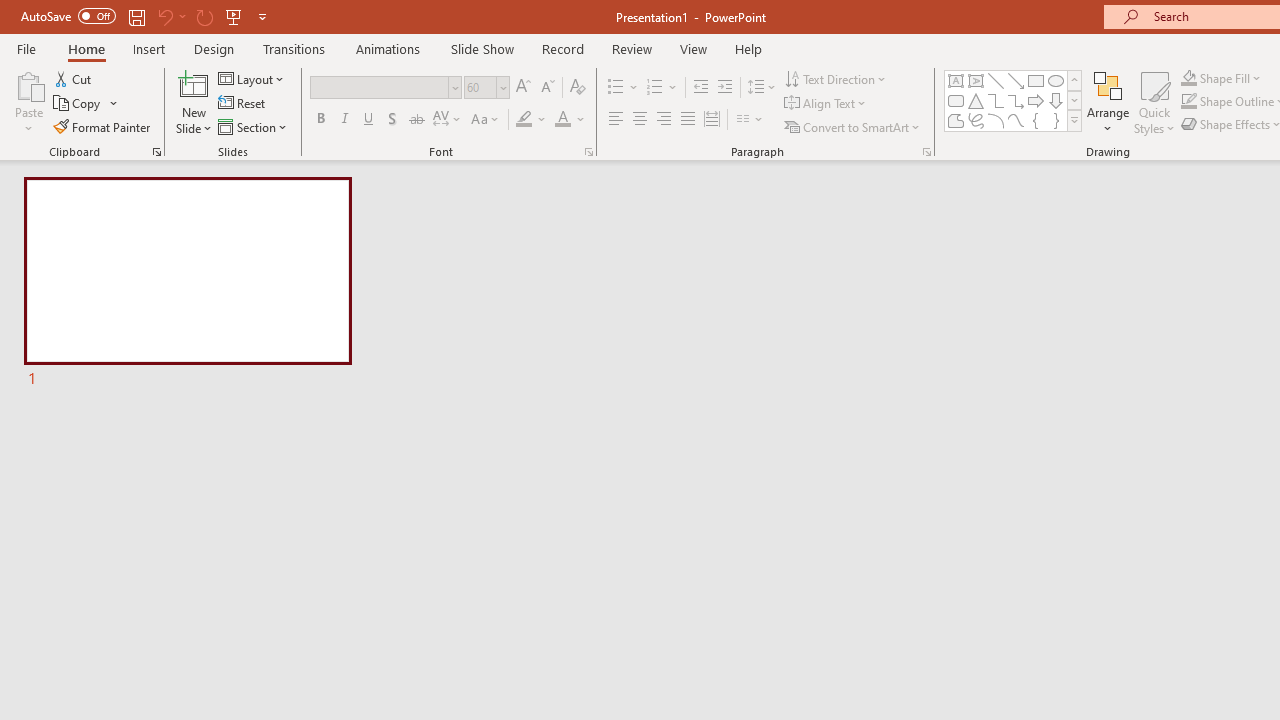 The height and width of the screenshot is (720, 1280). What do you see at coordinates (588, 152) in the screenshot?
I see `Font...` at bounding box center [588, 152].